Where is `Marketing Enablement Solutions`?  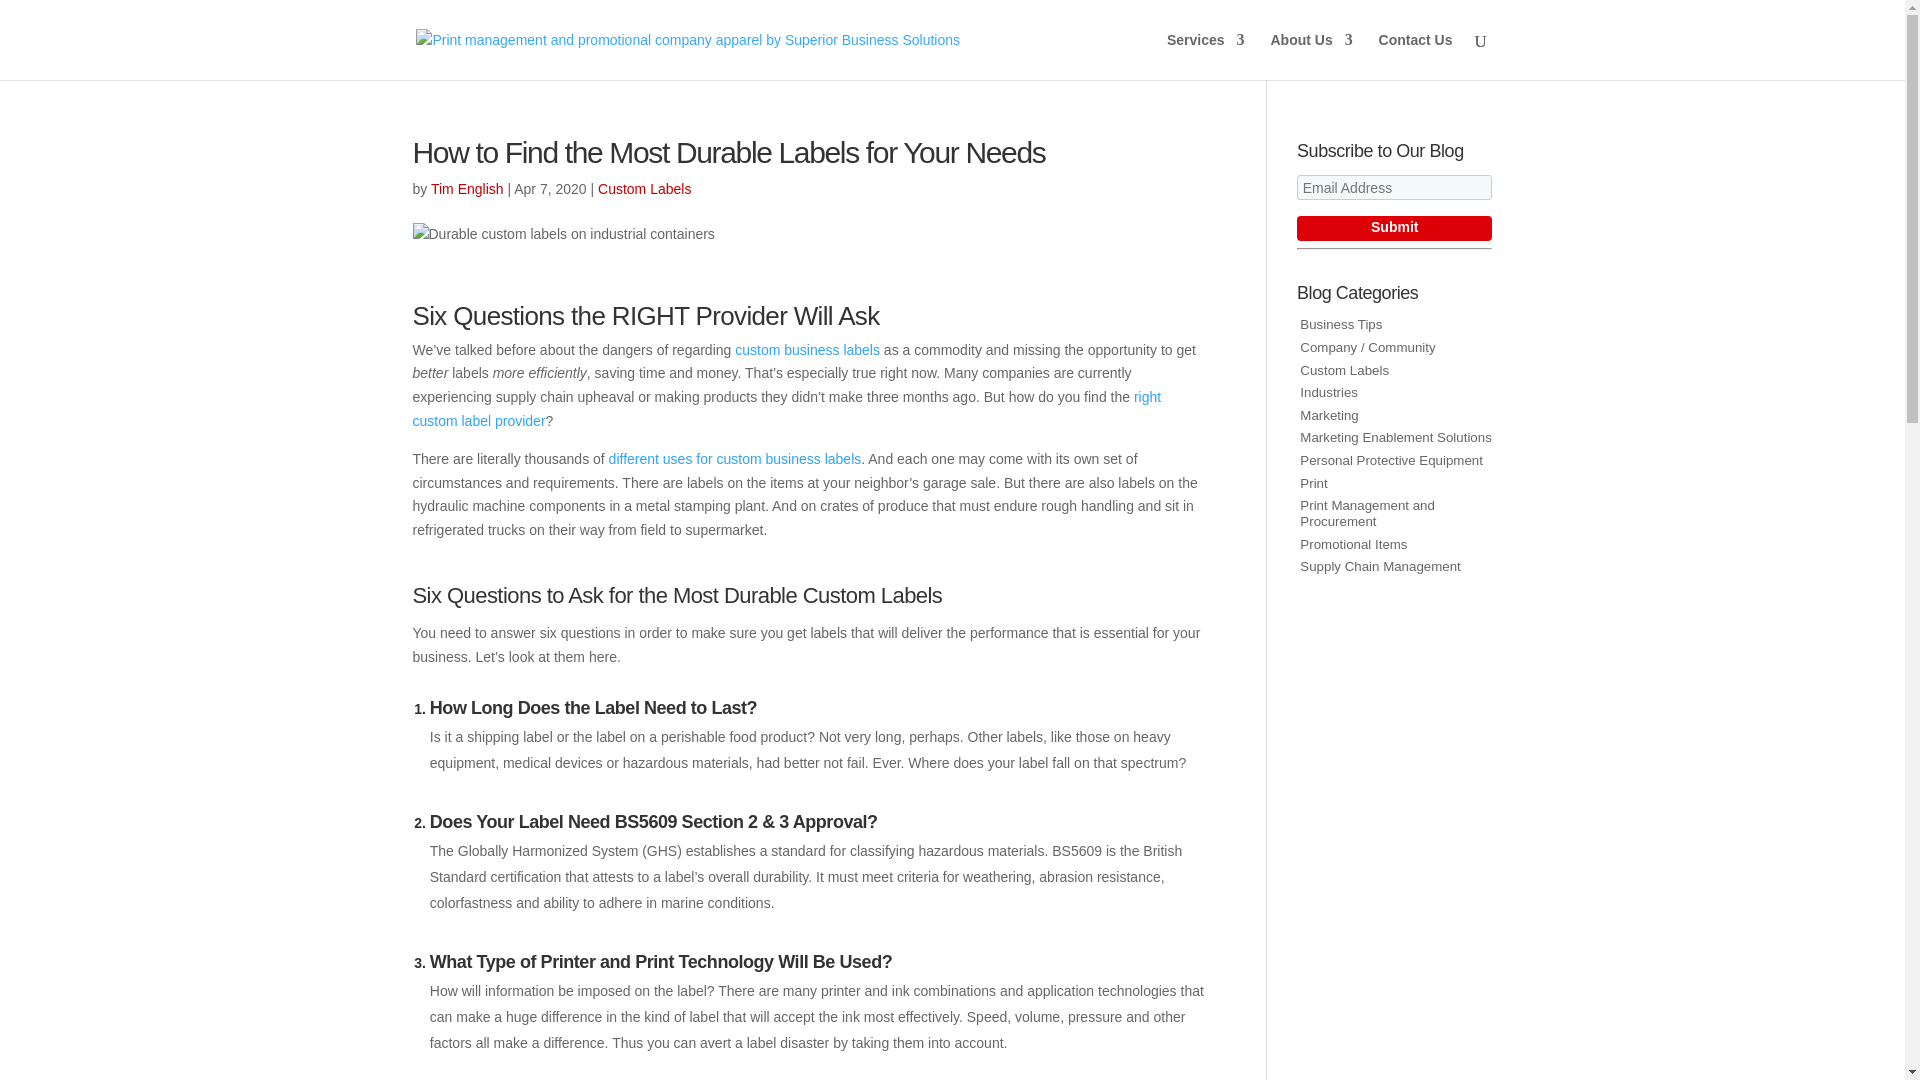 Marketing Enablement Solutions is located at coordinates (1395, 436).